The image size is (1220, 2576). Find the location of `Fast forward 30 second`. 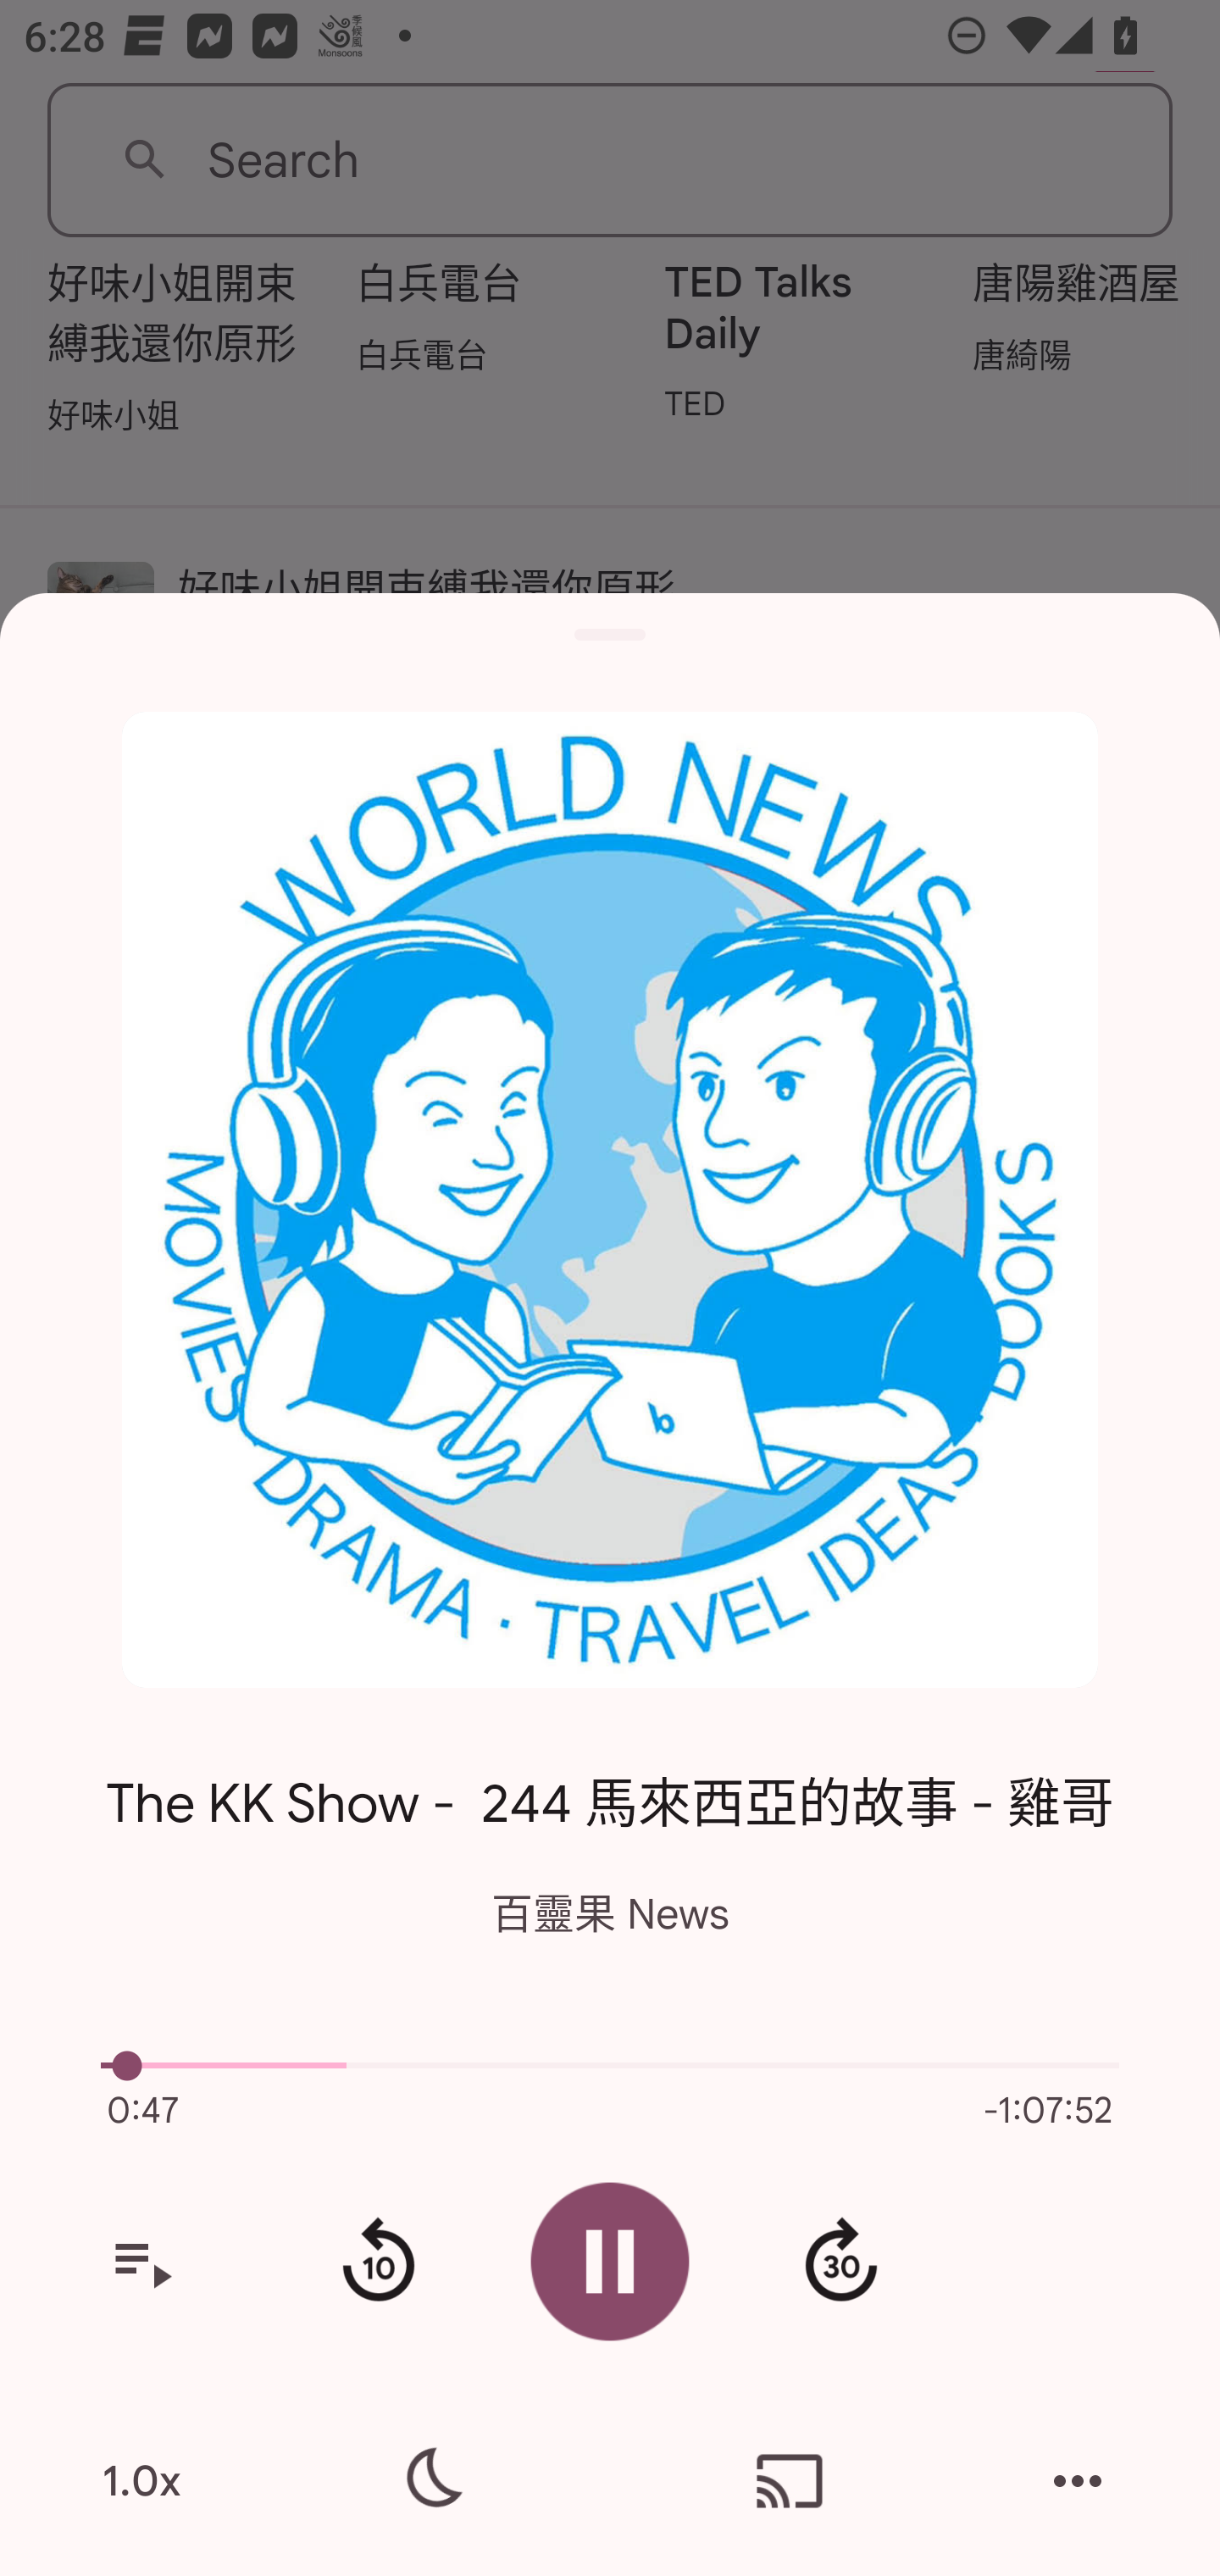

Fast forward 30 second is located at coordinates (840, 2262).